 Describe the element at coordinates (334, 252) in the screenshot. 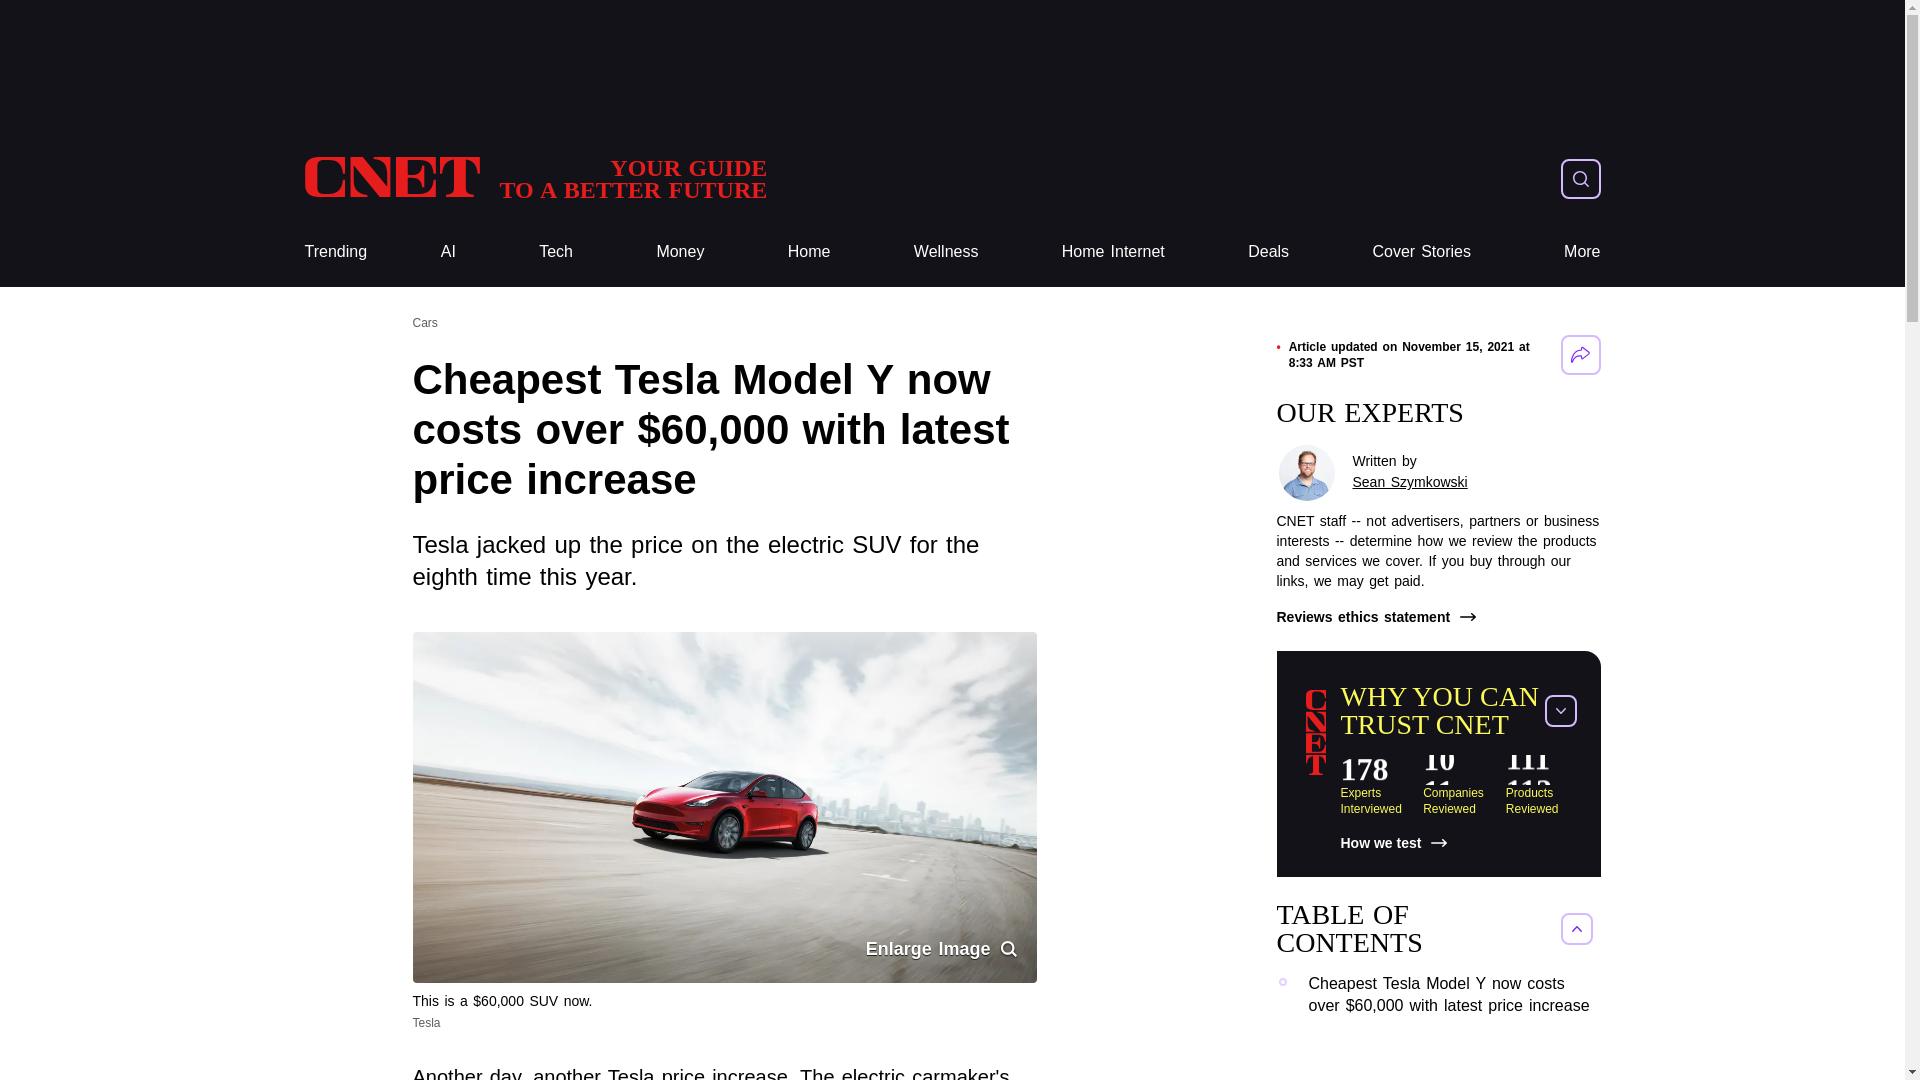

I see `Tech` at that location.